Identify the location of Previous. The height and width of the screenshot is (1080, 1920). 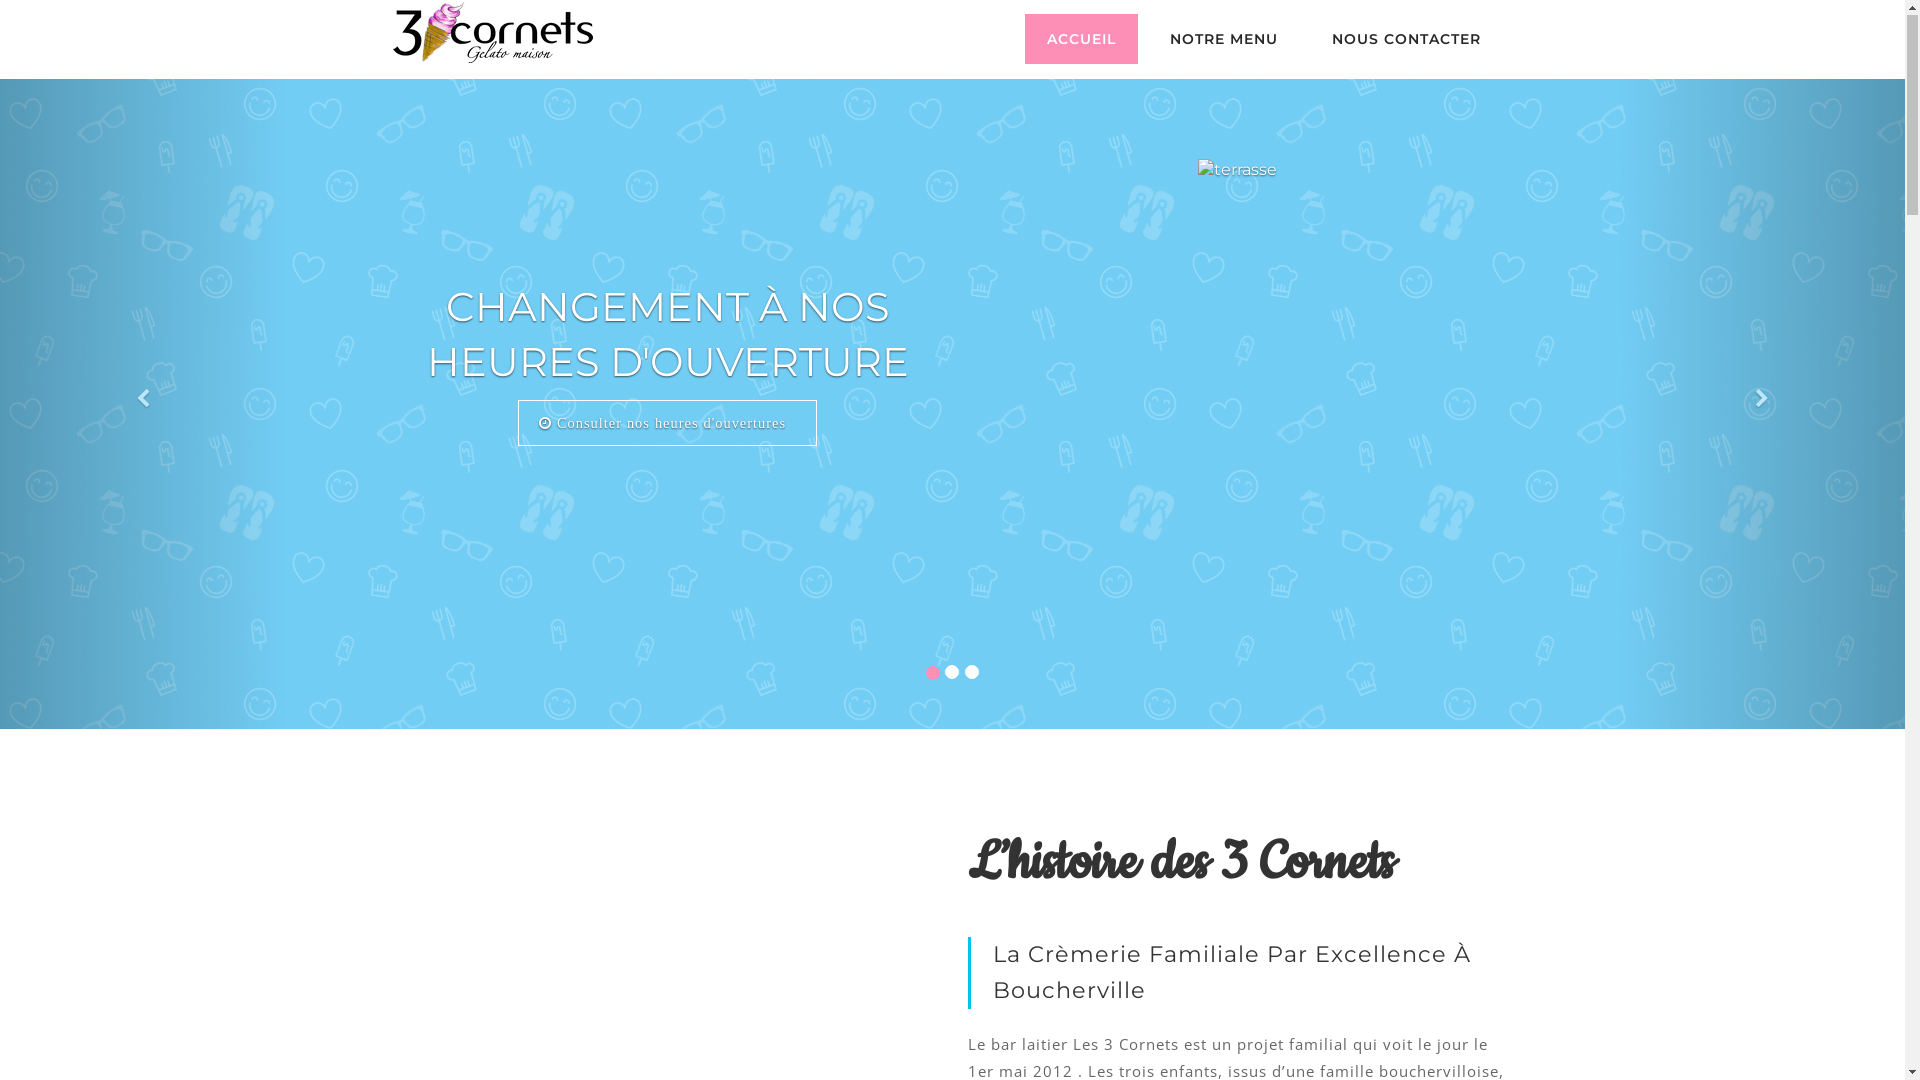
(143, 405).